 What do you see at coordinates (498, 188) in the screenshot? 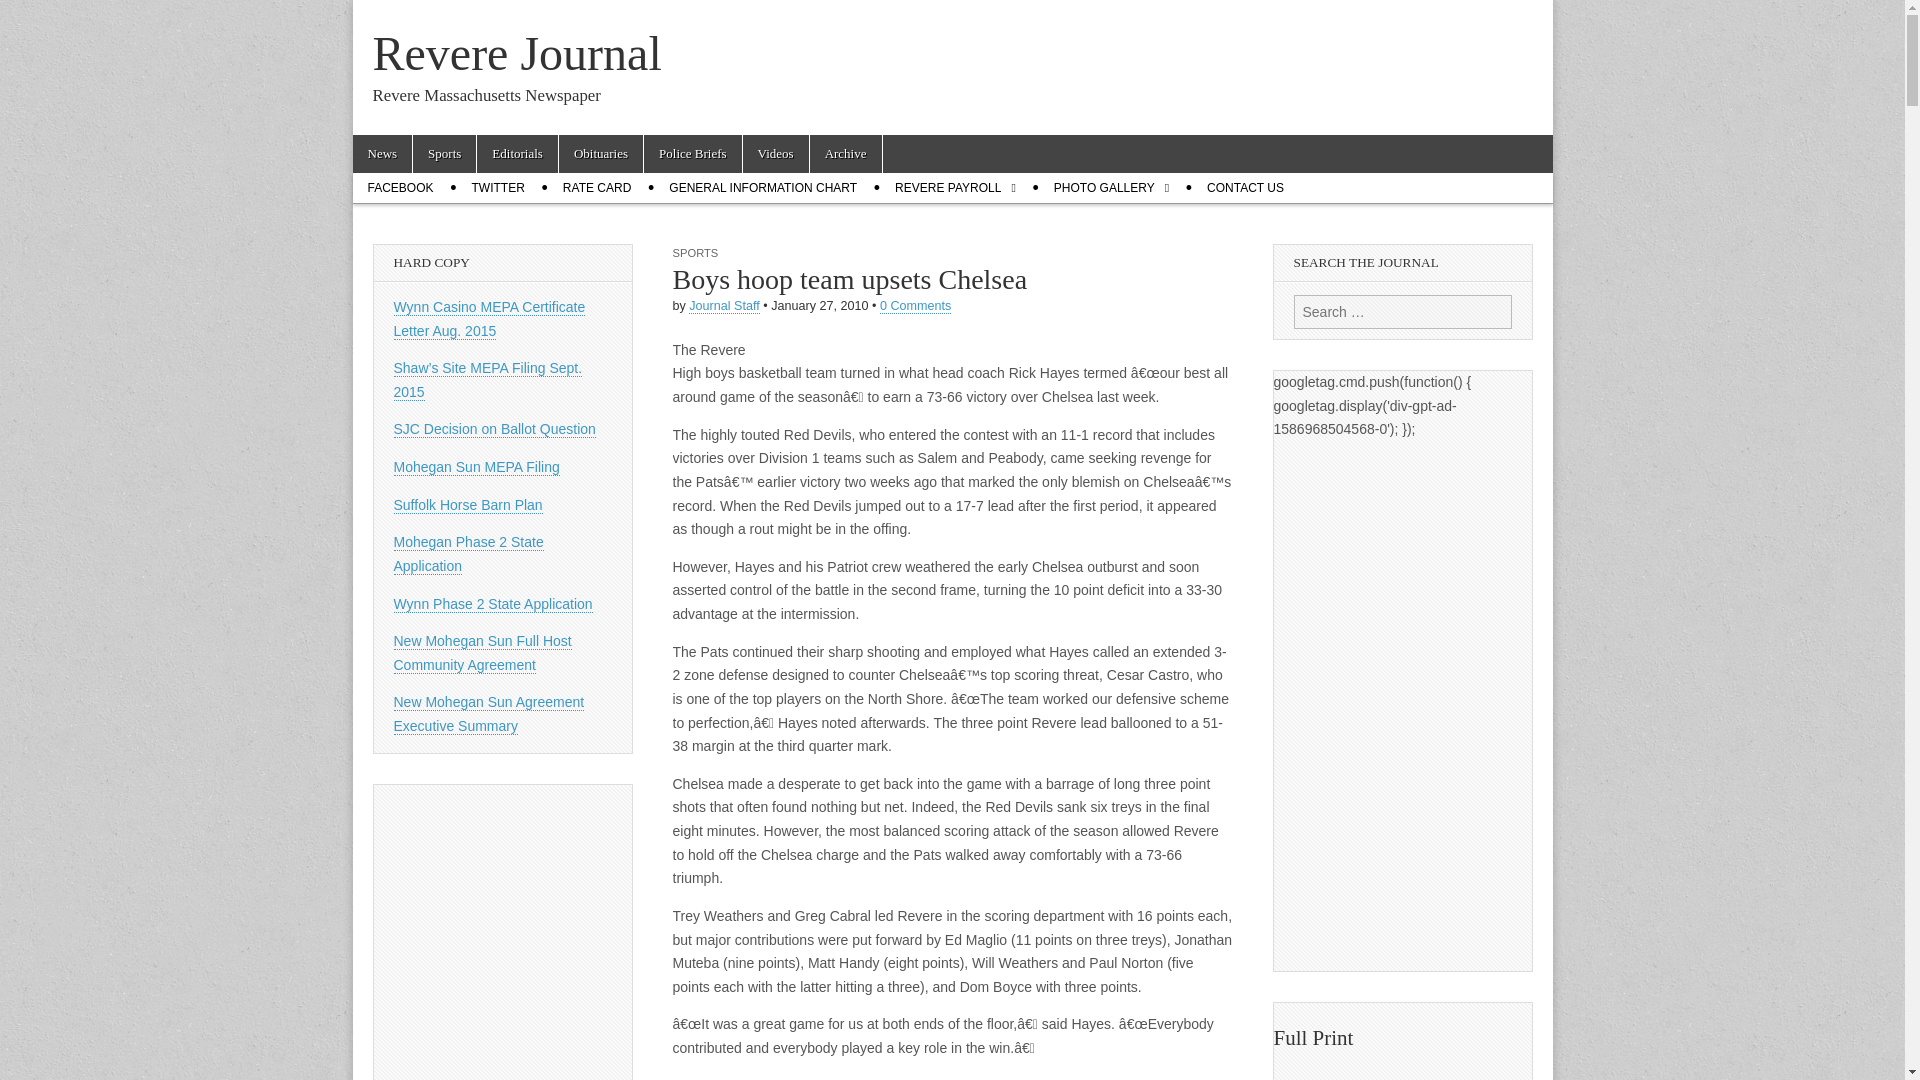
I see `TWITTER` at bounding box center [498, 188].